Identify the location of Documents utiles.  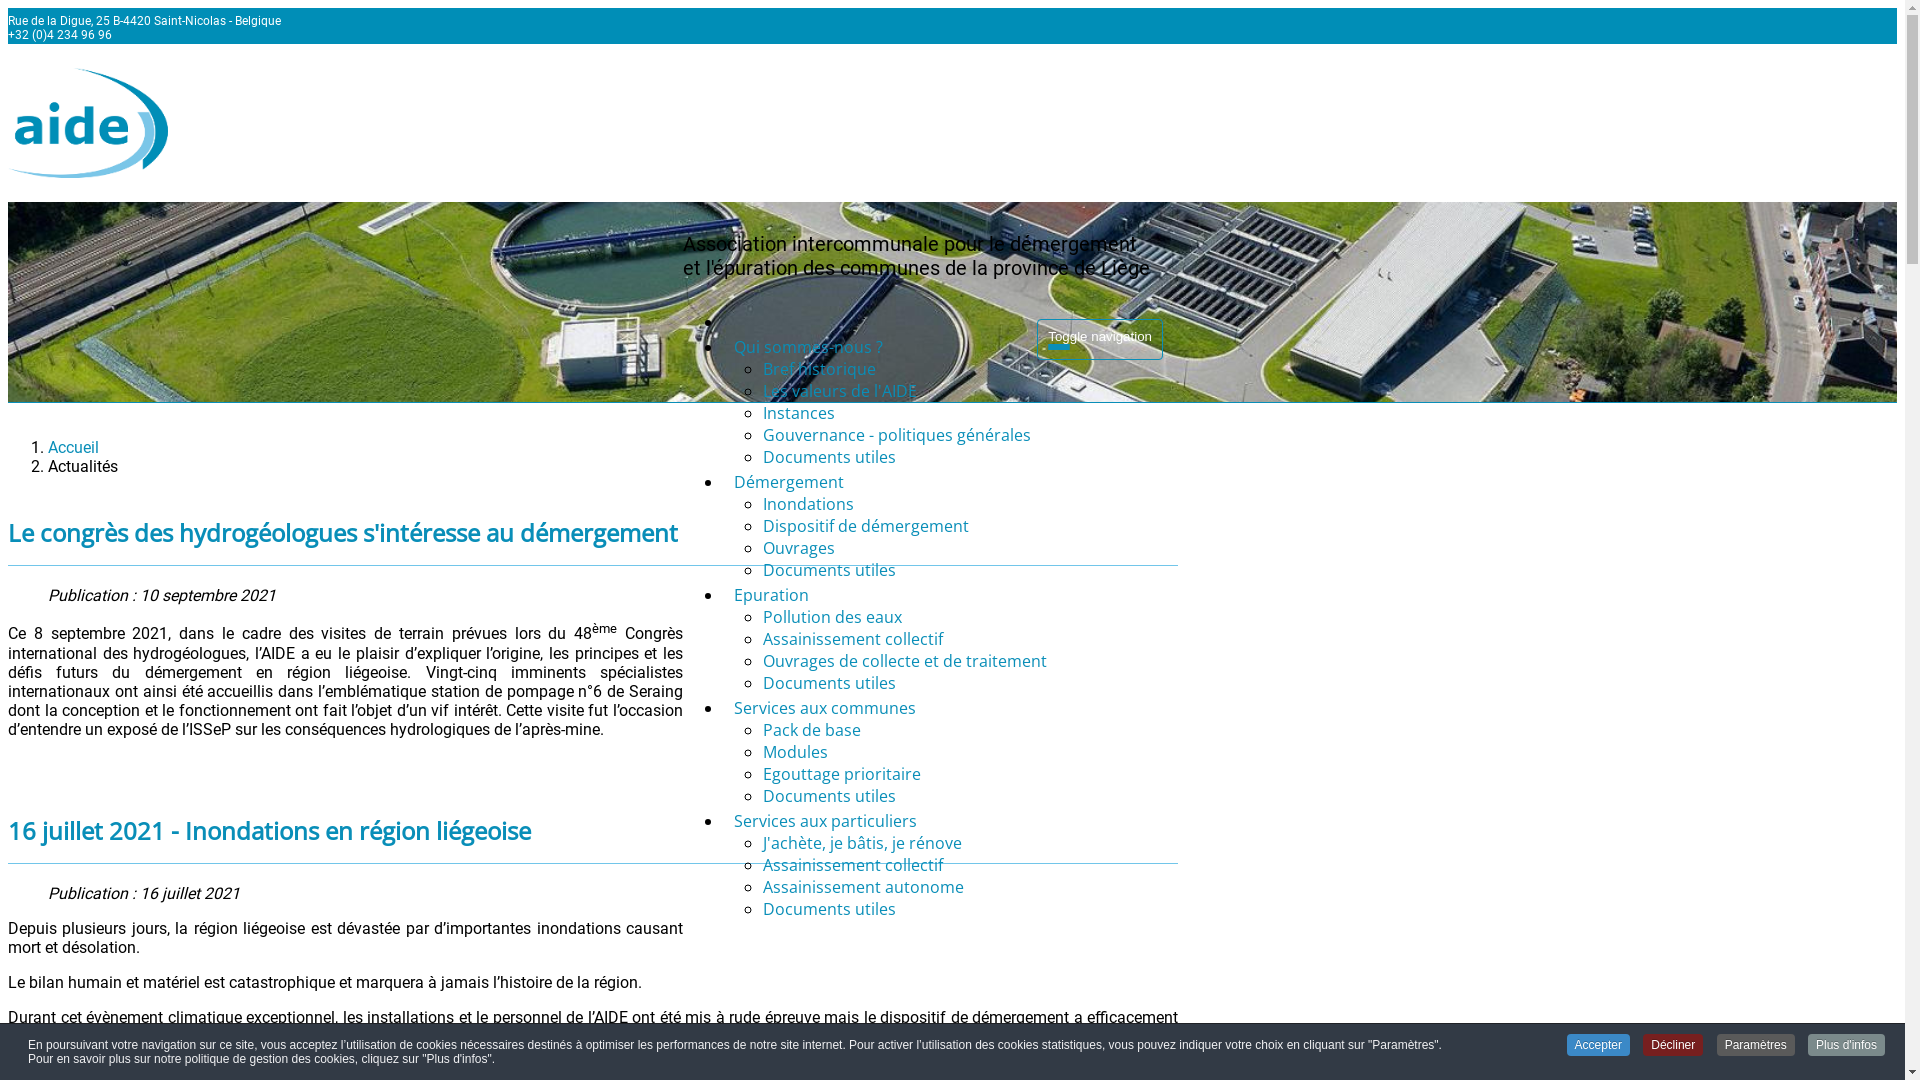
(830, 909).